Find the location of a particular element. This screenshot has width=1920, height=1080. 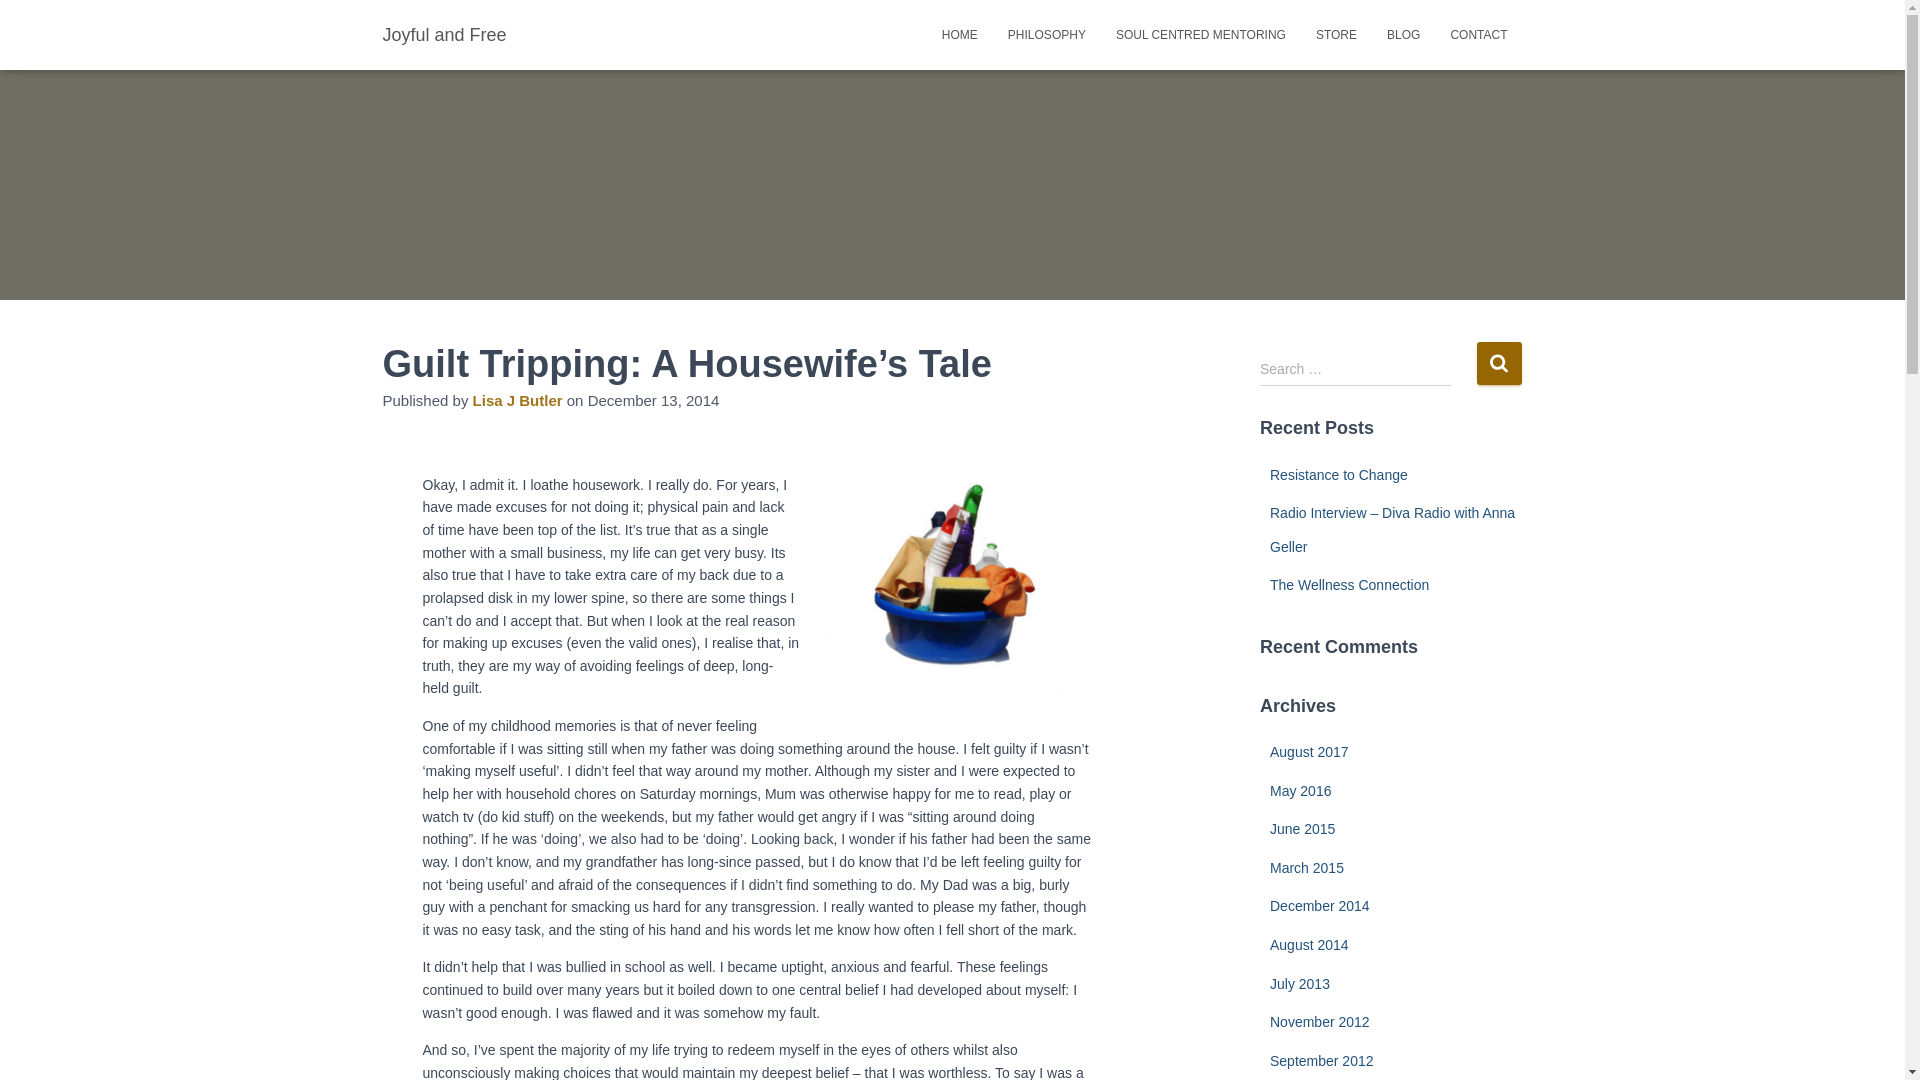

November 2012 is located at coordinates (1320, 1022).